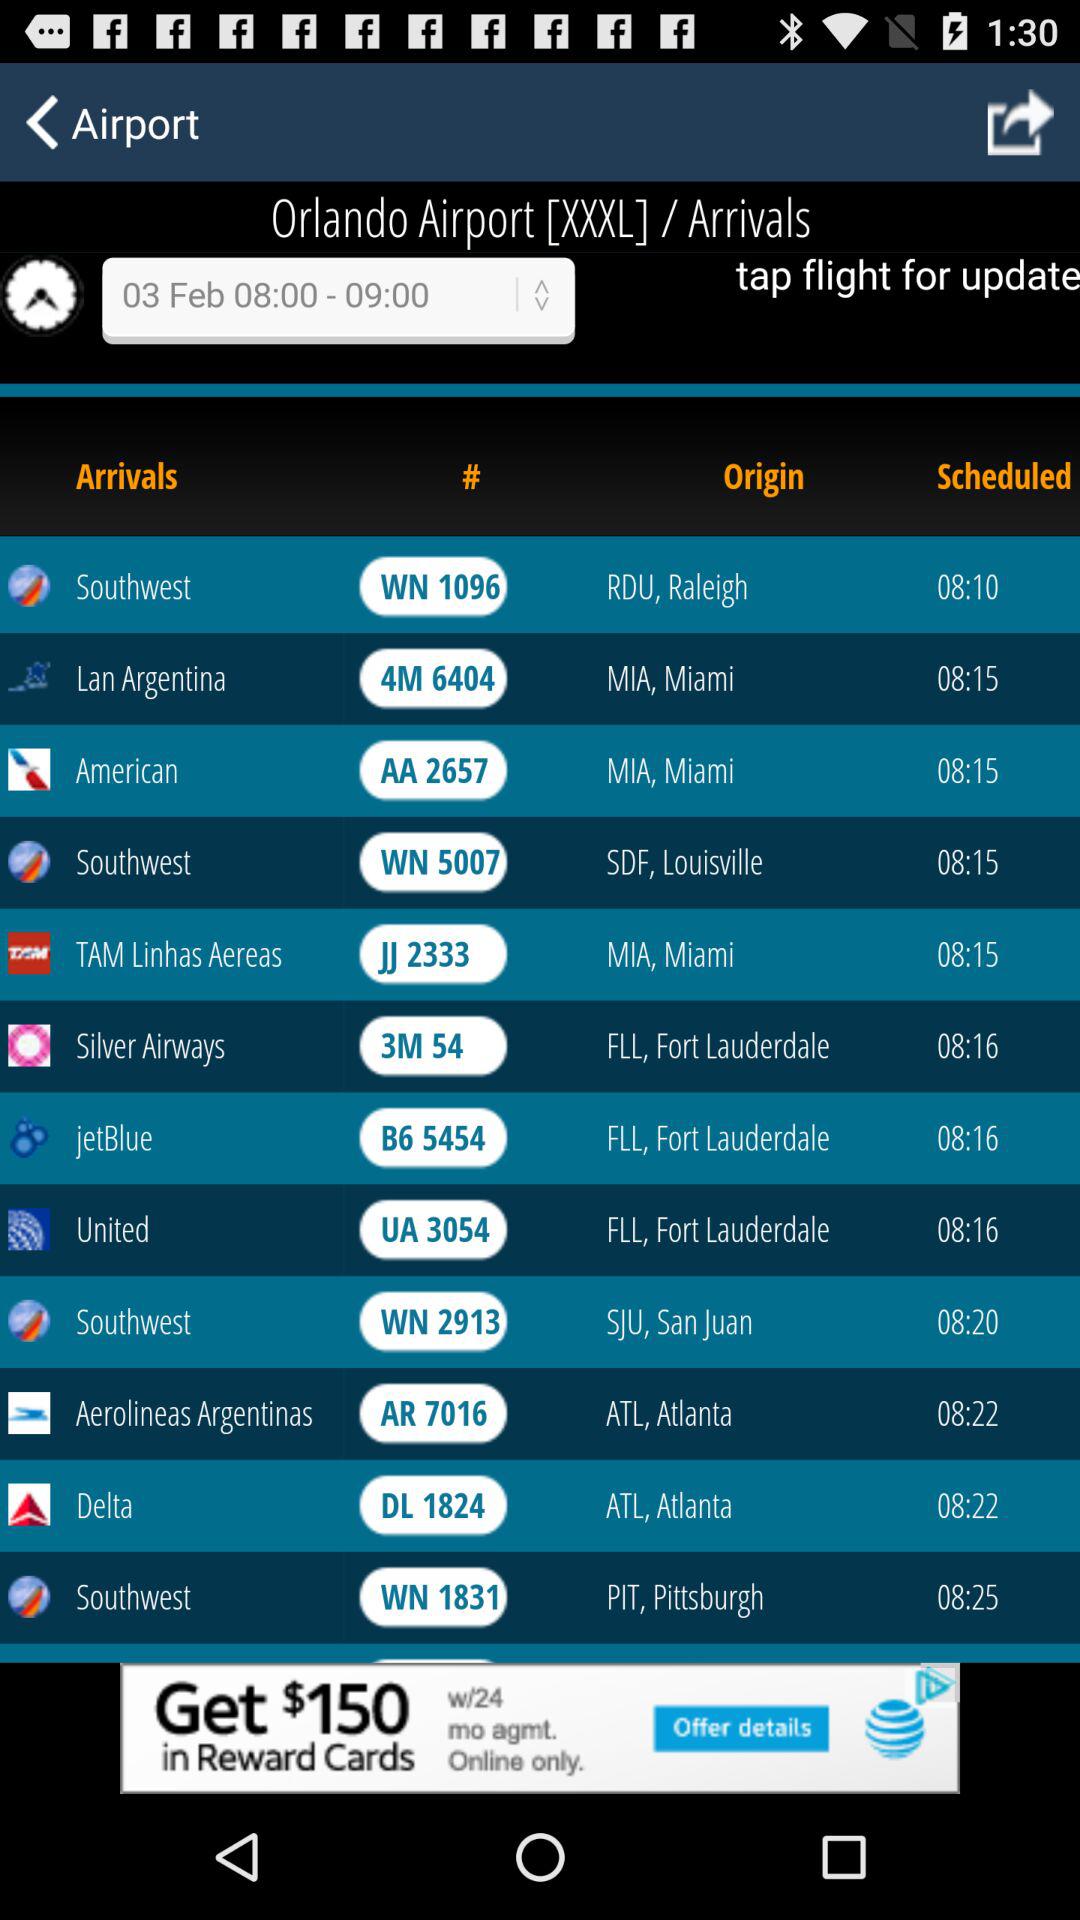 The height and width of the screenshot is (1920, 1080). I want to click on give advertisement information, so click(540, 1728).